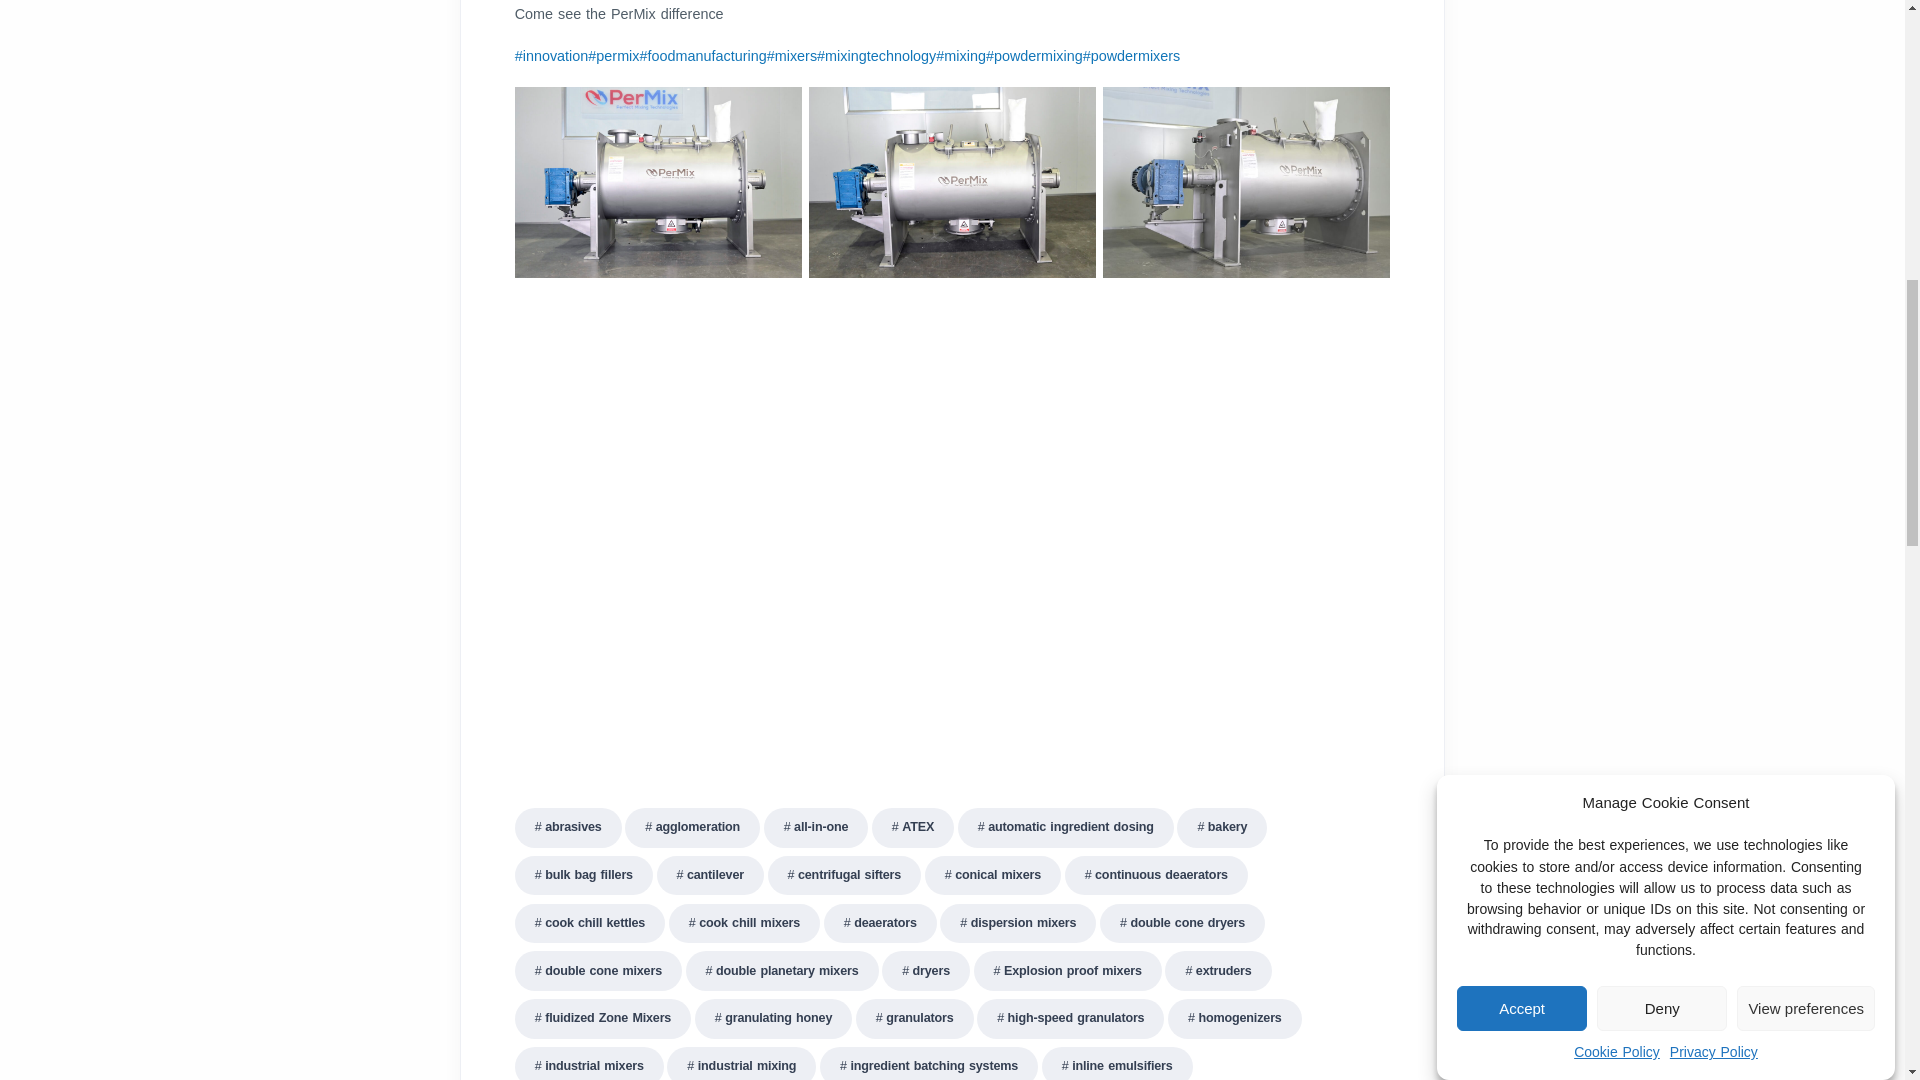 The image size is (1920, 1080). I want to click on PerMix-Paddle-Mixer-4209-copy - Industrial Mixers, so click(952, 182).